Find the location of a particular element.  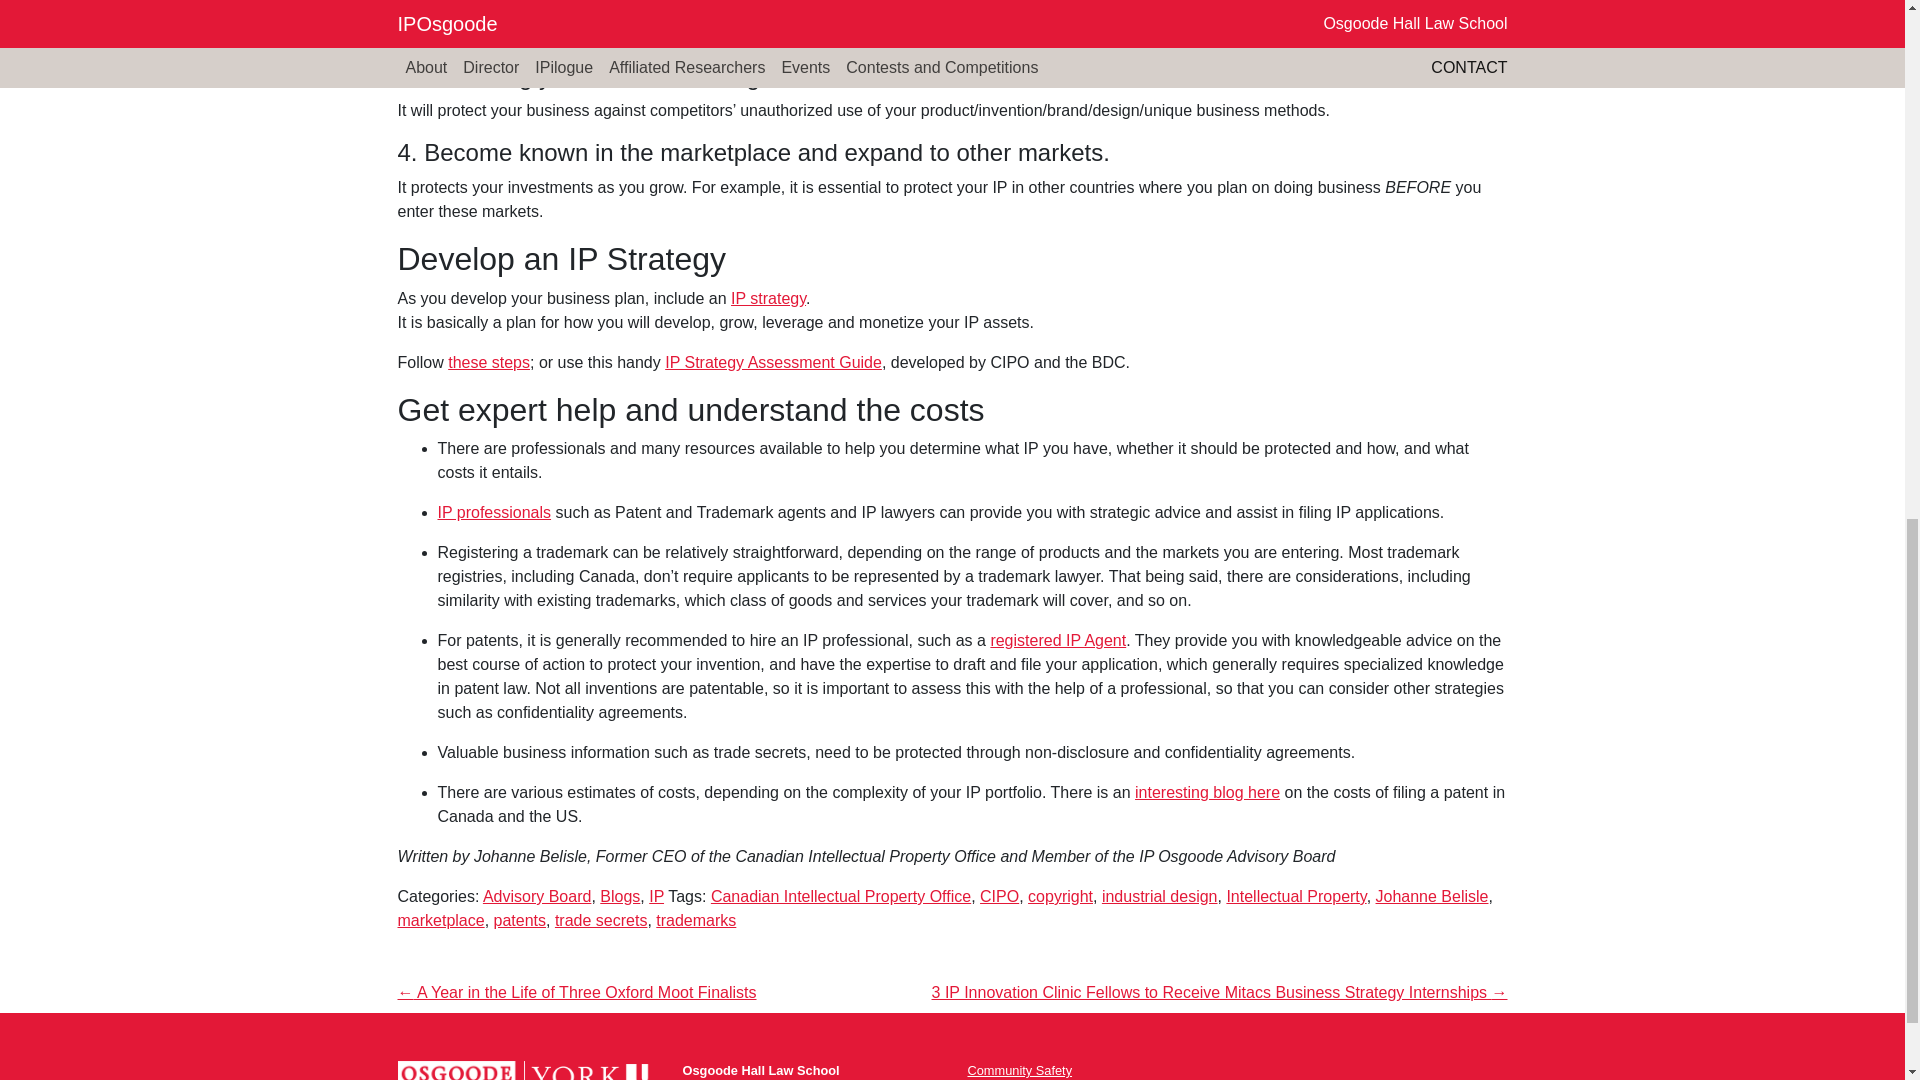

registered IP Agent is located at coordinates (1058, 640).